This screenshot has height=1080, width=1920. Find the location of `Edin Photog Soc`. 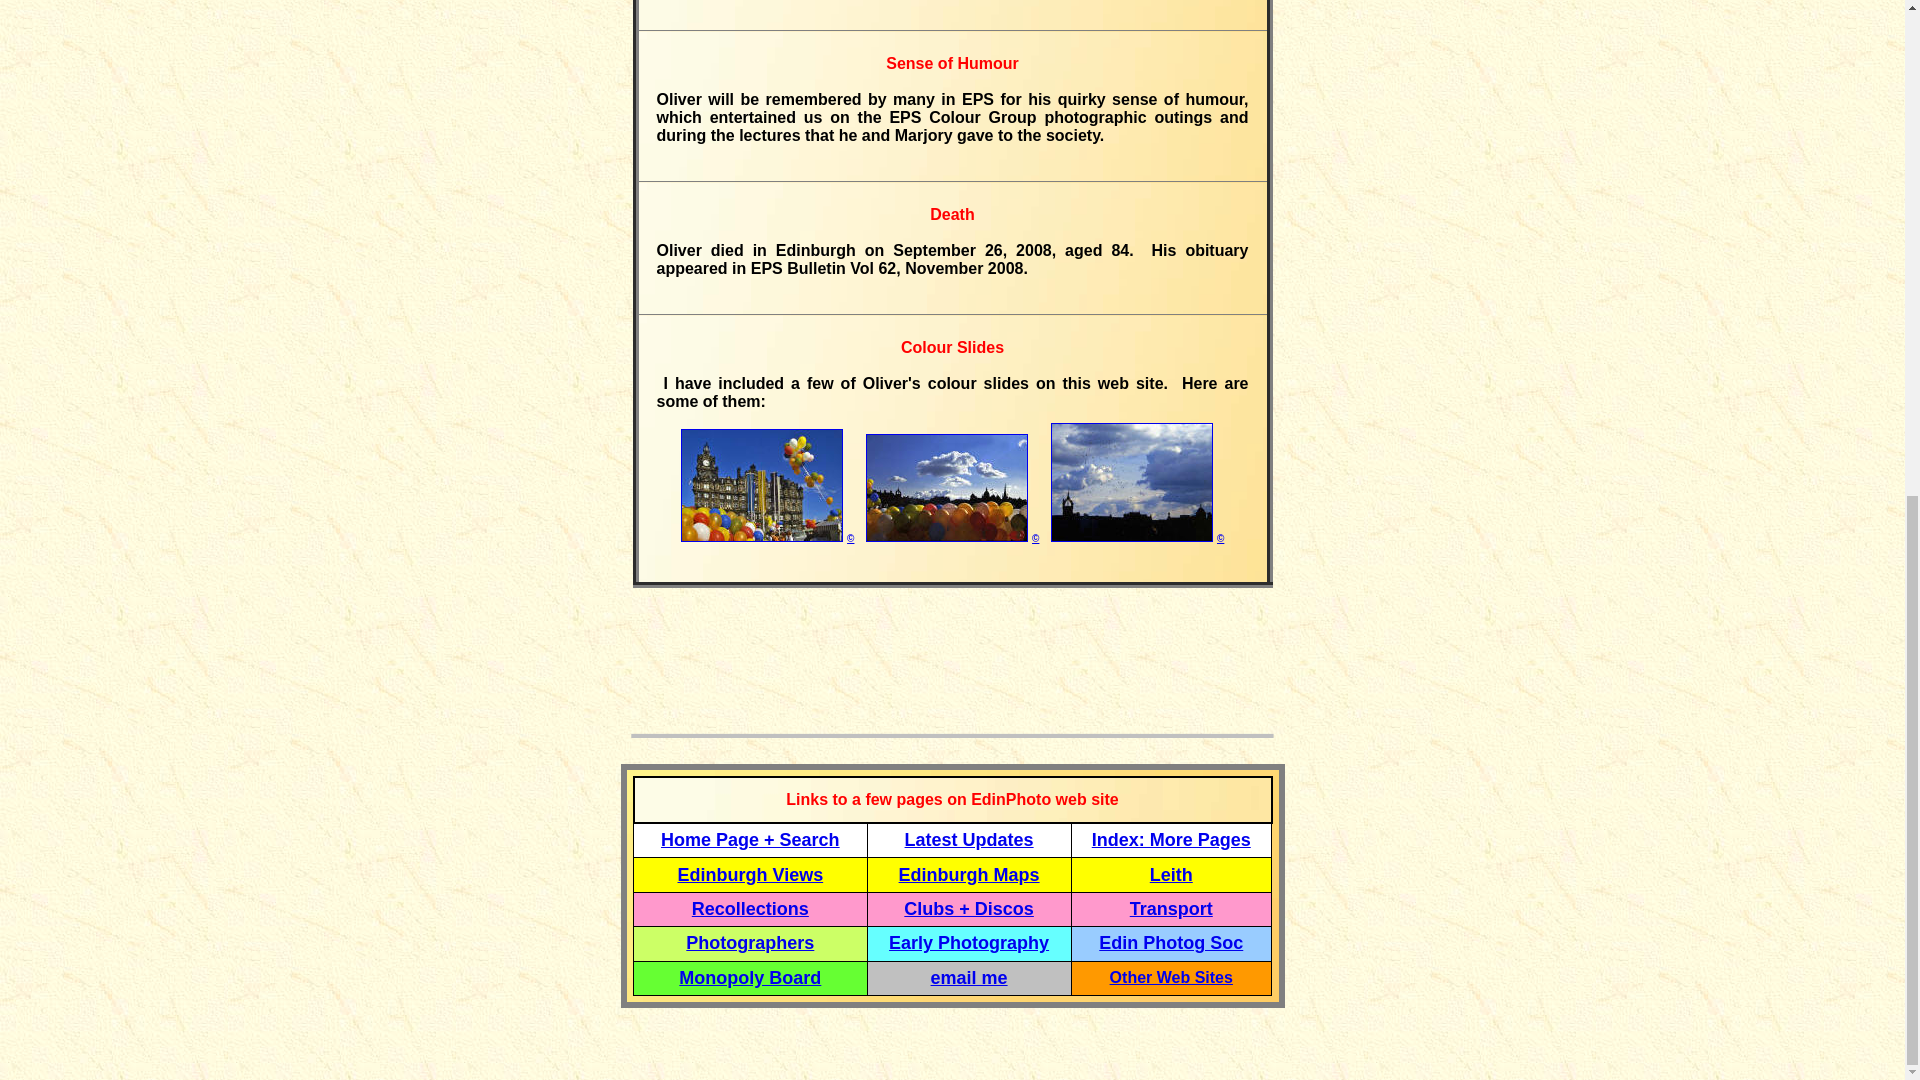

Edin Photog Soc is located at coordinates (1170, 942).